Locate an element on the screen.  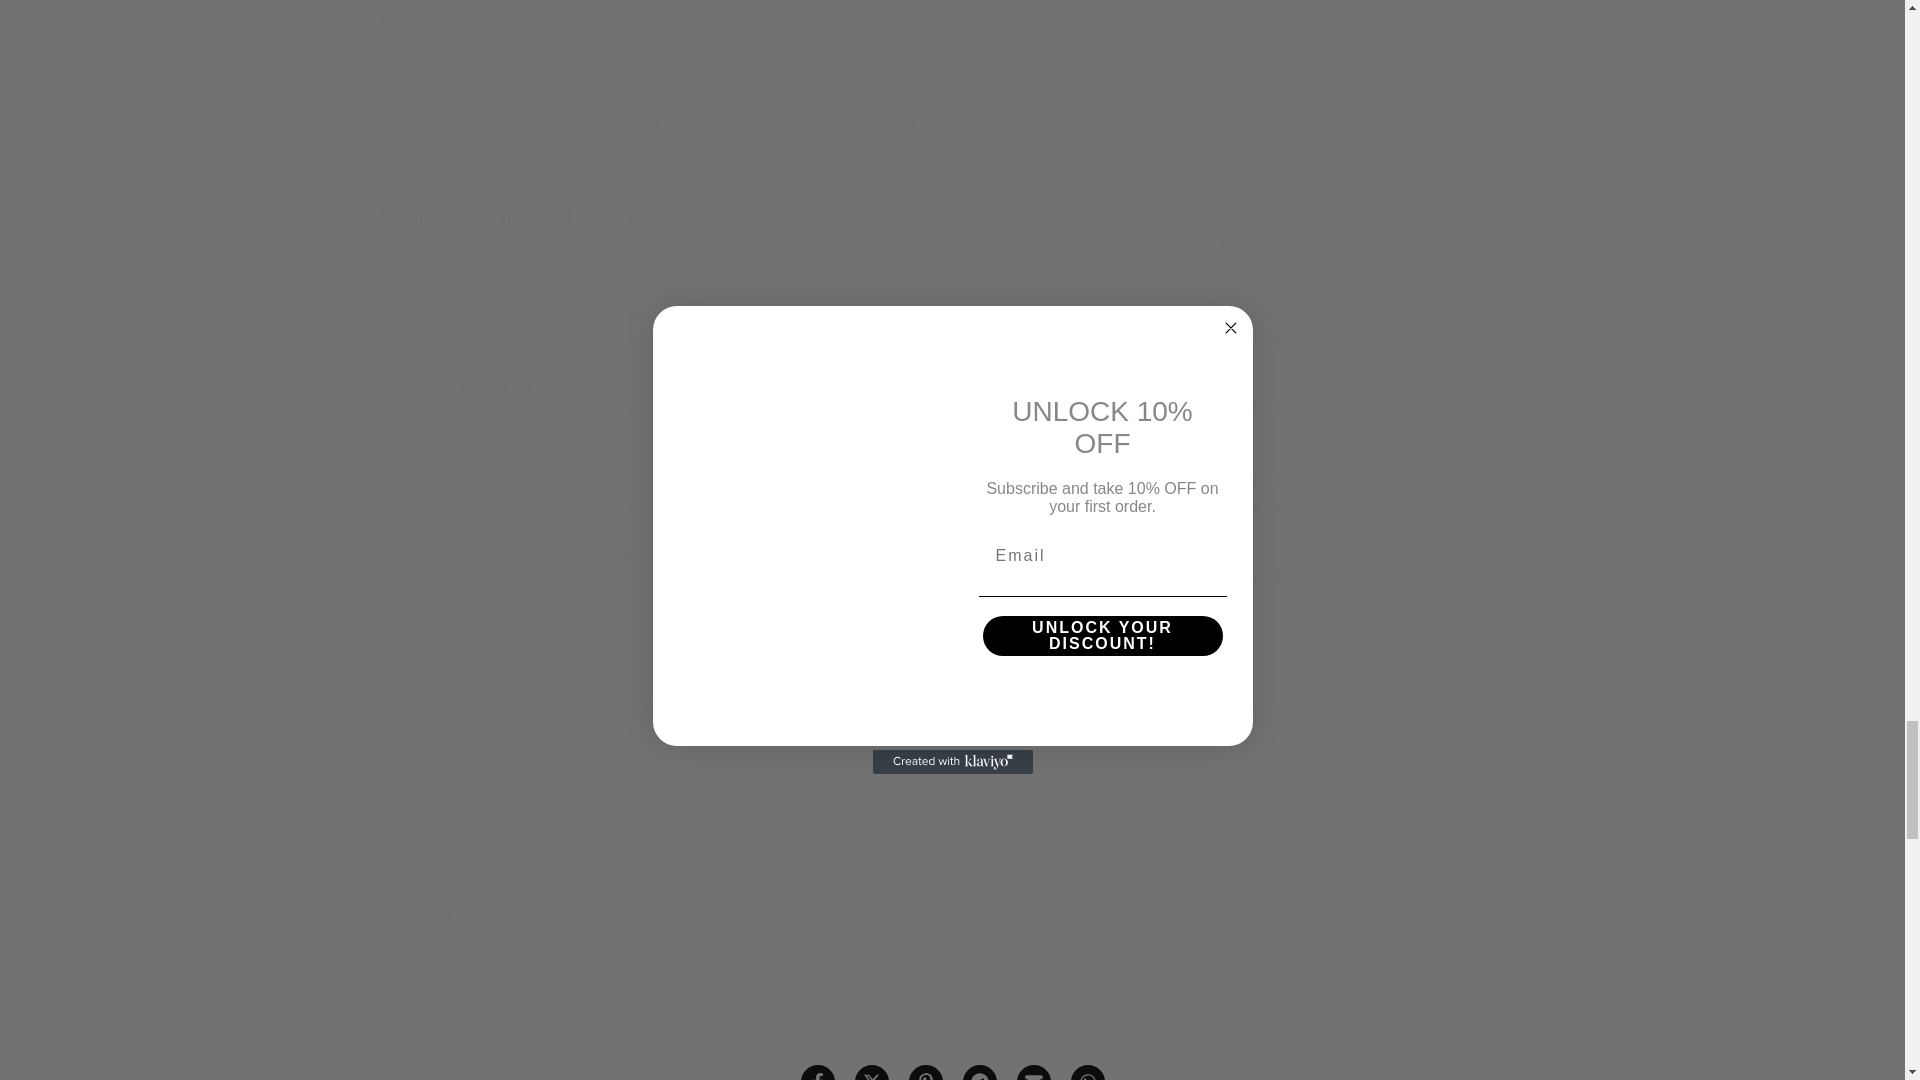
Share on Facebook is located at coordinates (816, 1072).